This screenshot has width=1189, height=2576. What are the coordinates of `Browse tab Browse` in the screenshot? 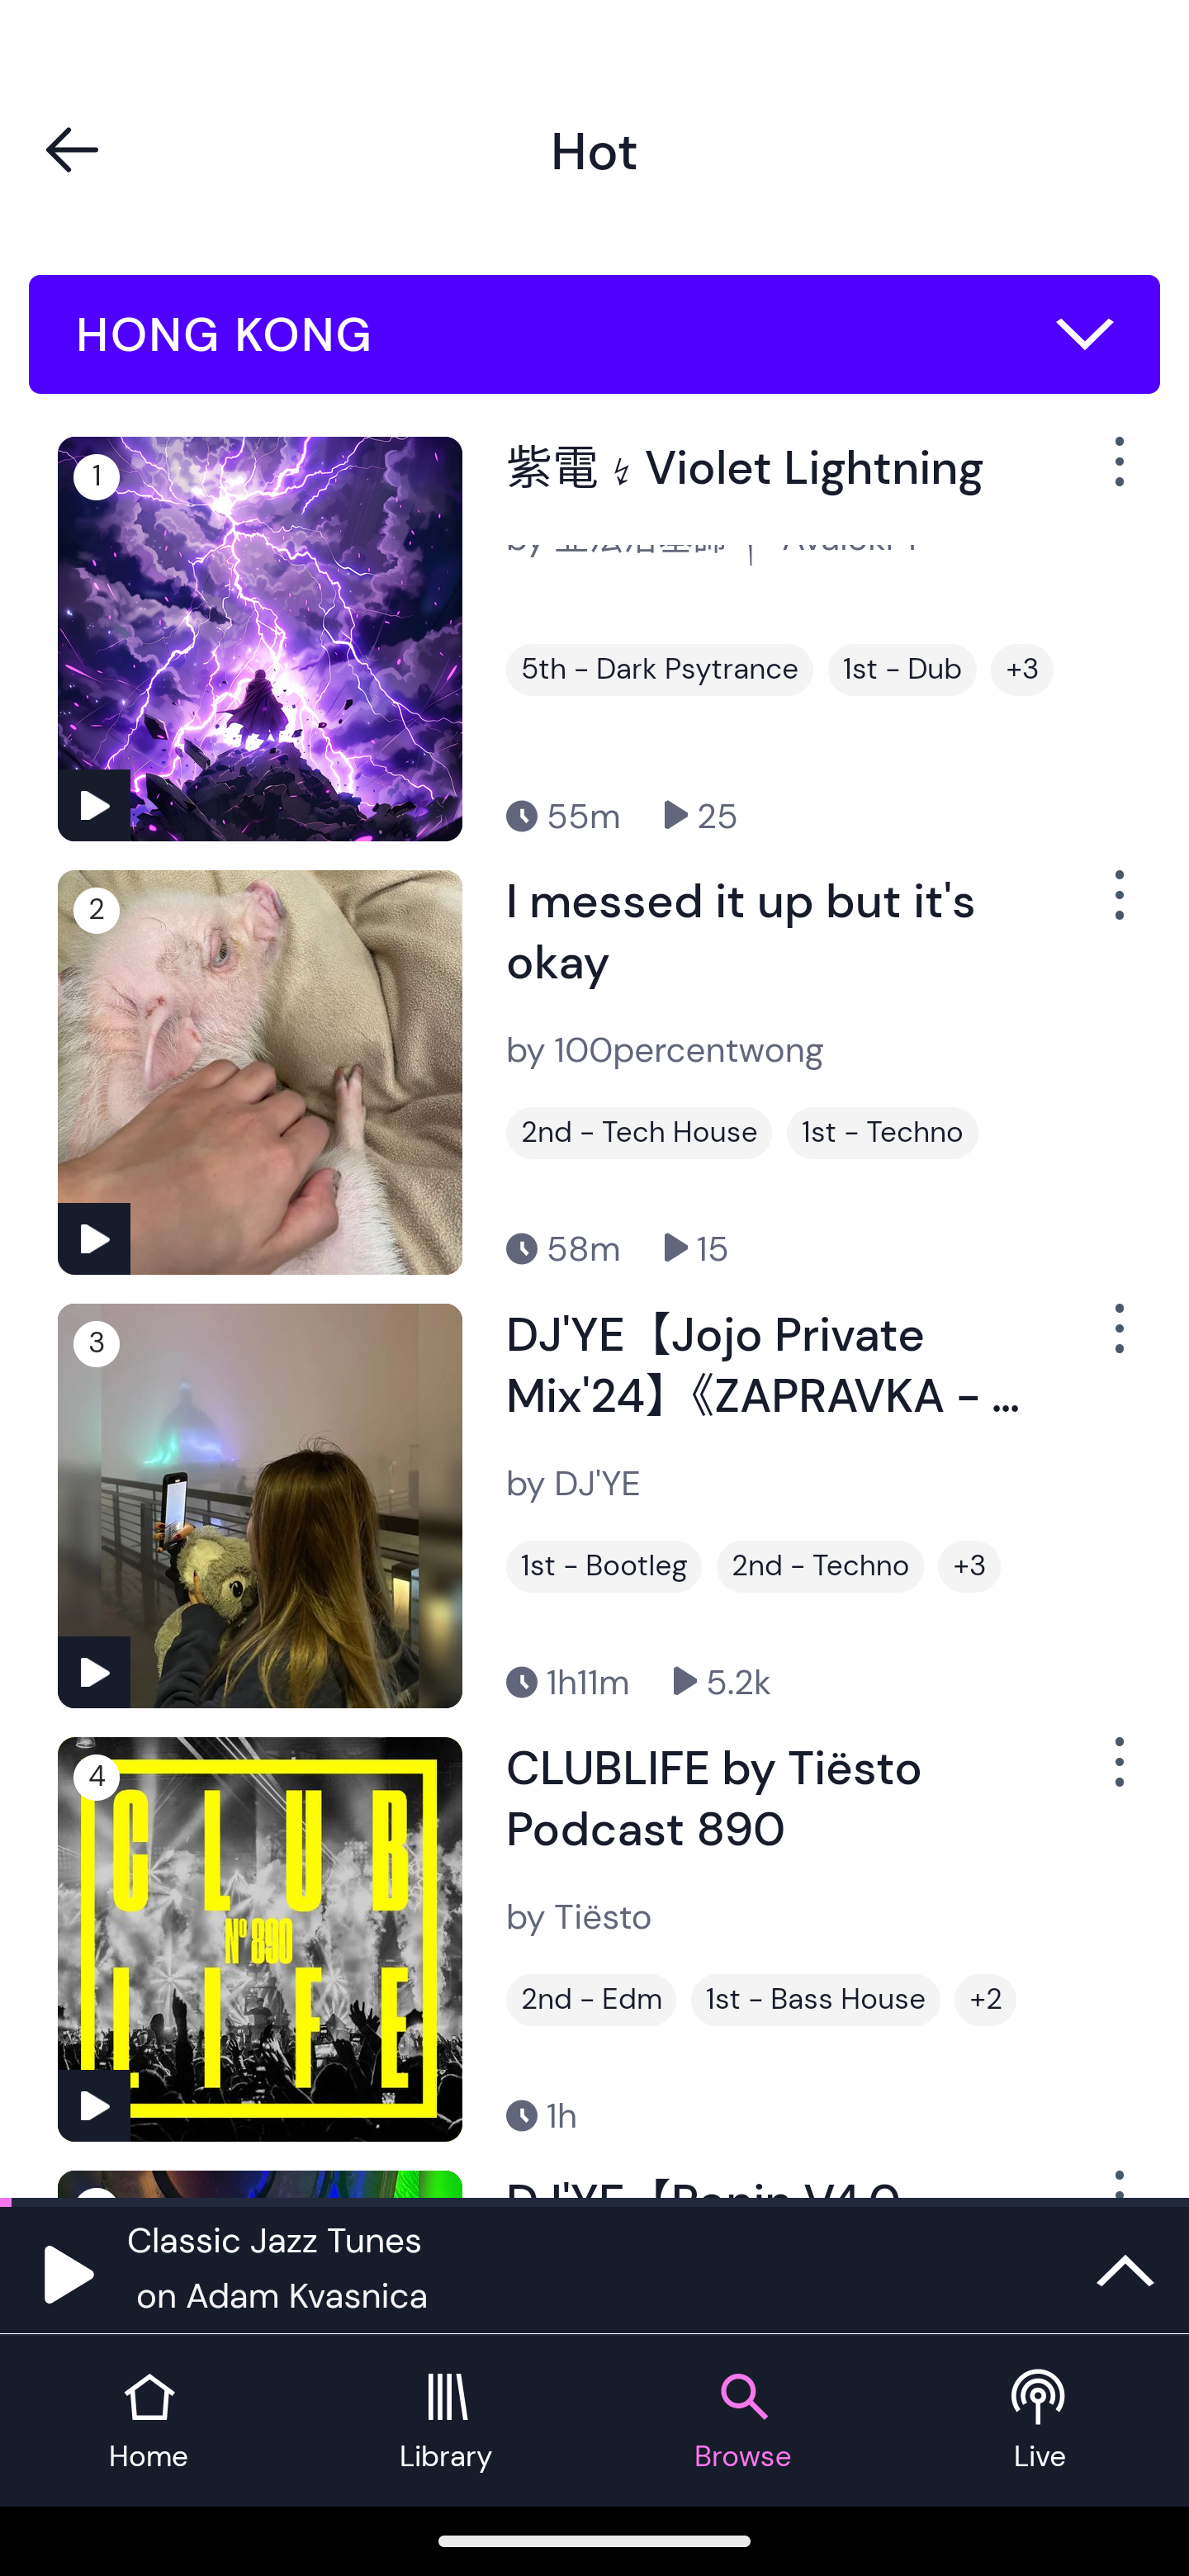 It's located at (743, 2421).